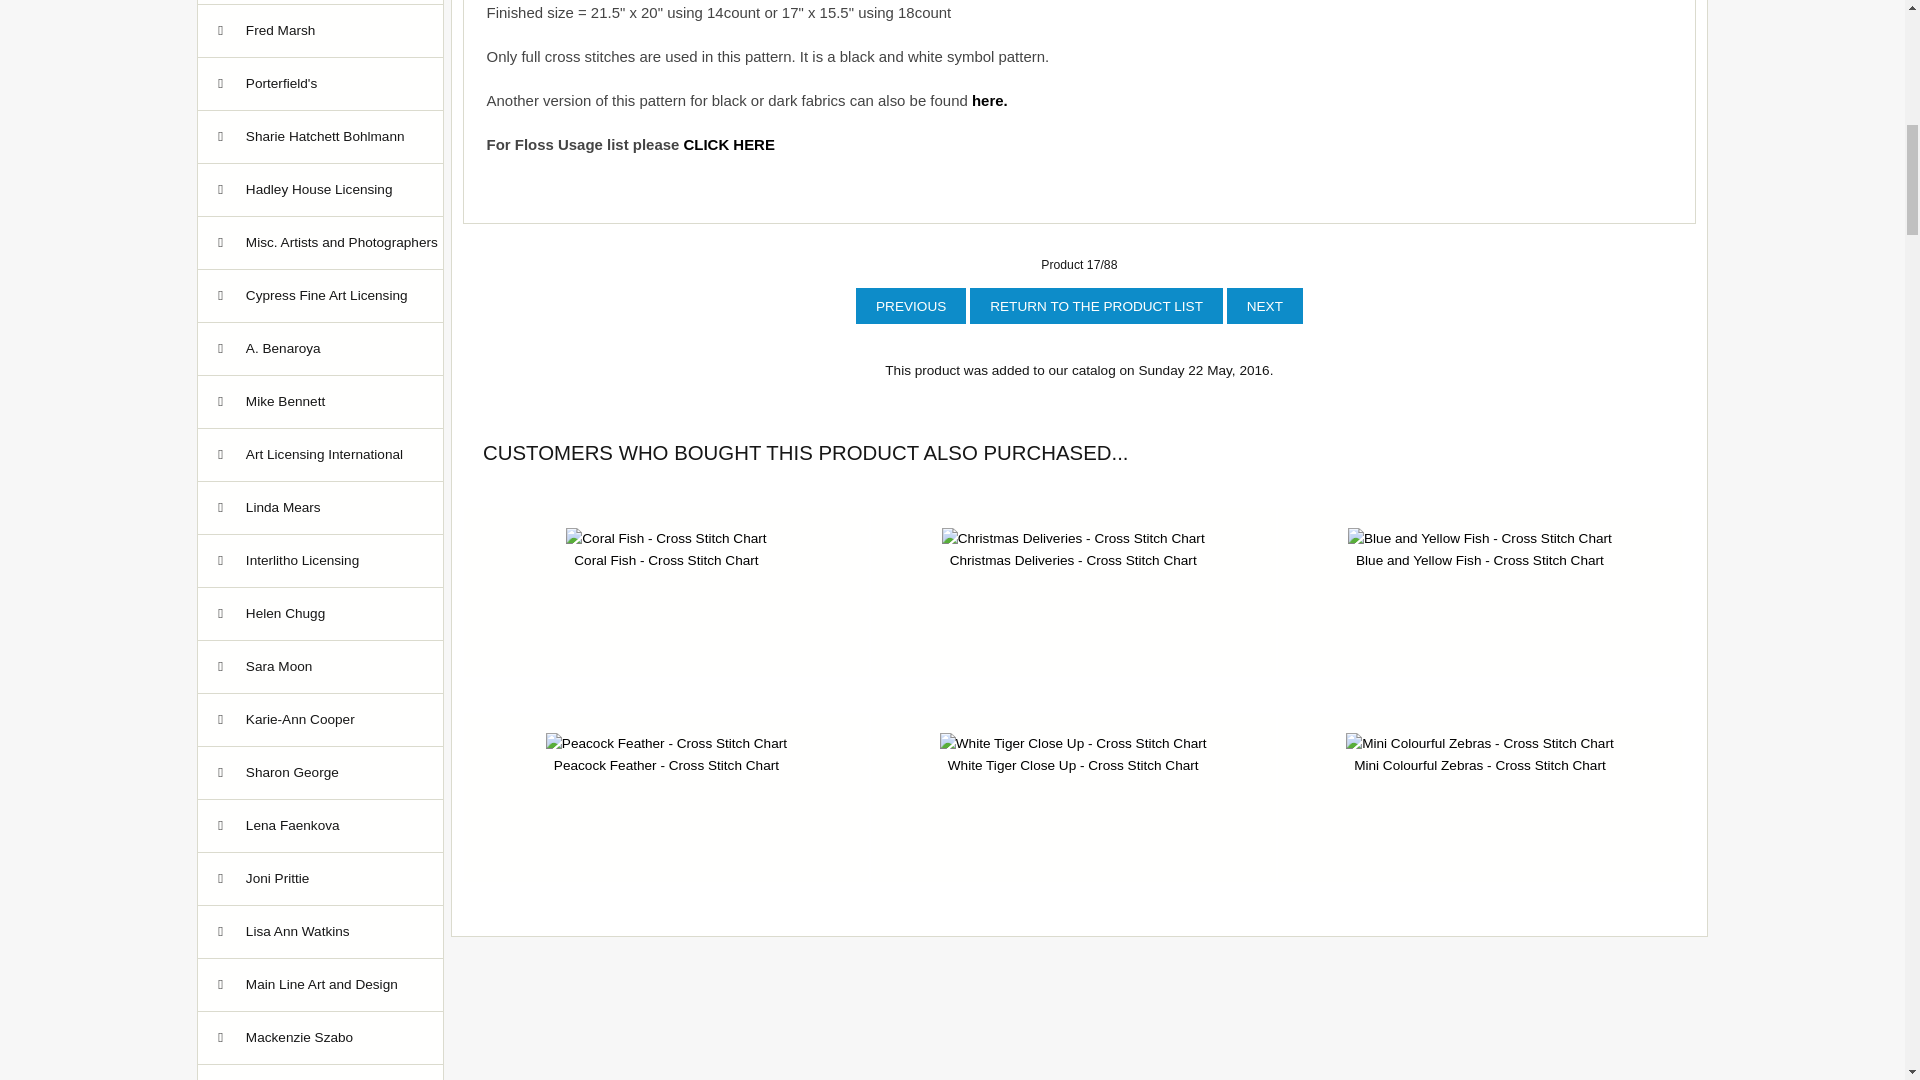  I want to click on Coral Fish - Cross Stitch Chart, so click(666, 538).